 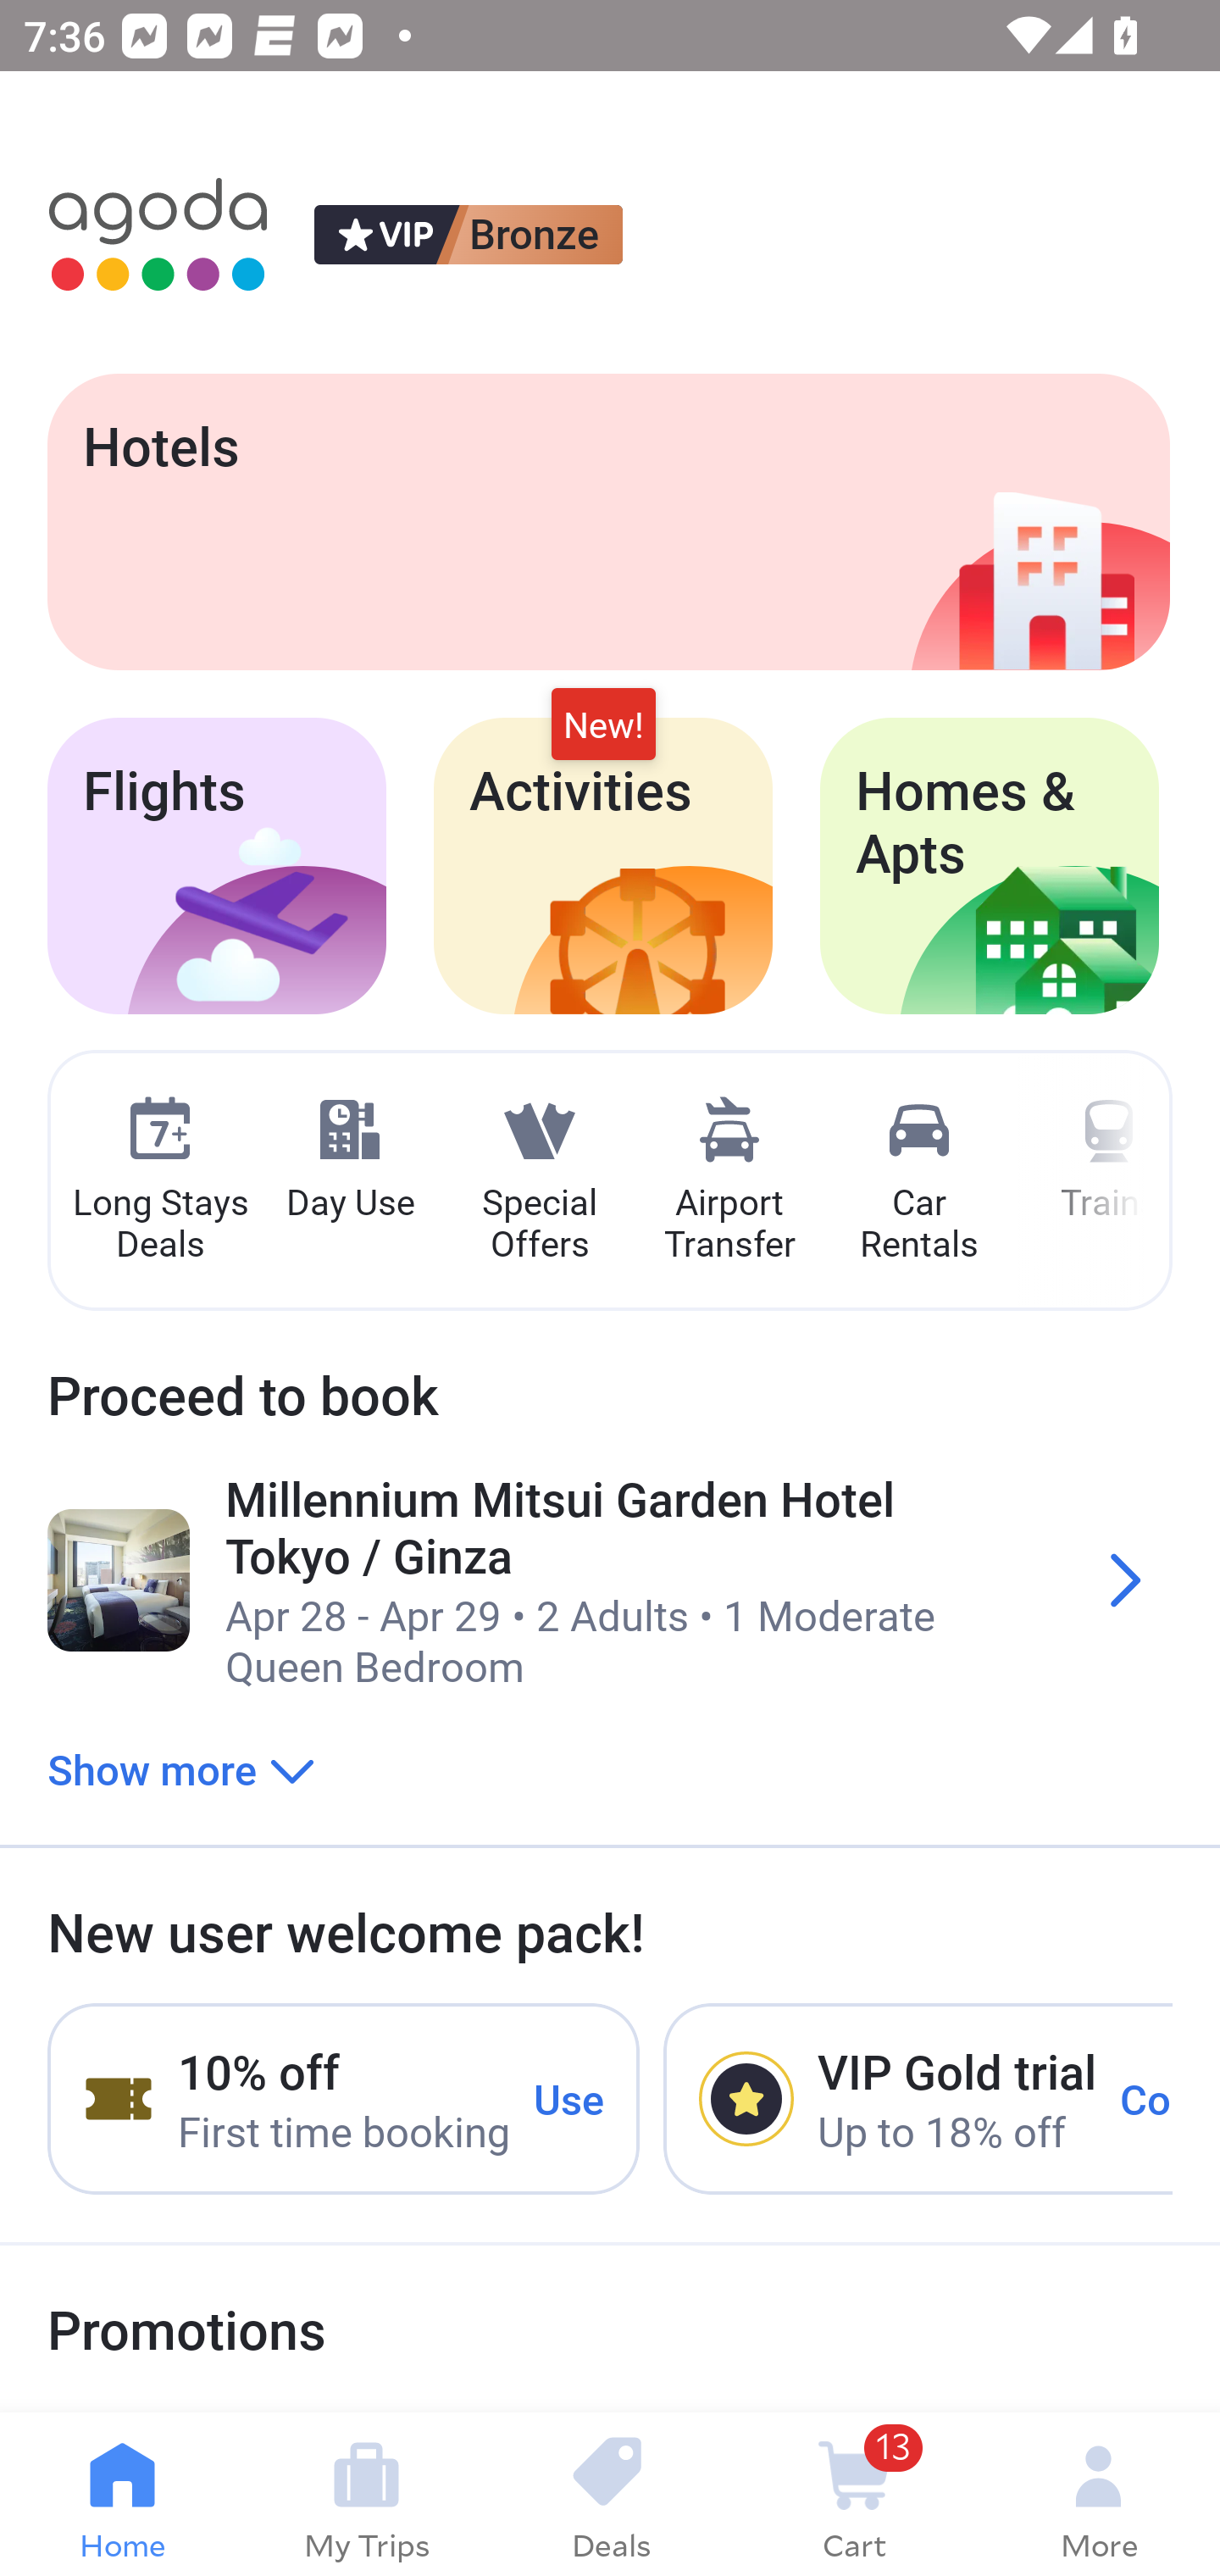 I want to click on Homes & Apts, so click(x=990, y=866).